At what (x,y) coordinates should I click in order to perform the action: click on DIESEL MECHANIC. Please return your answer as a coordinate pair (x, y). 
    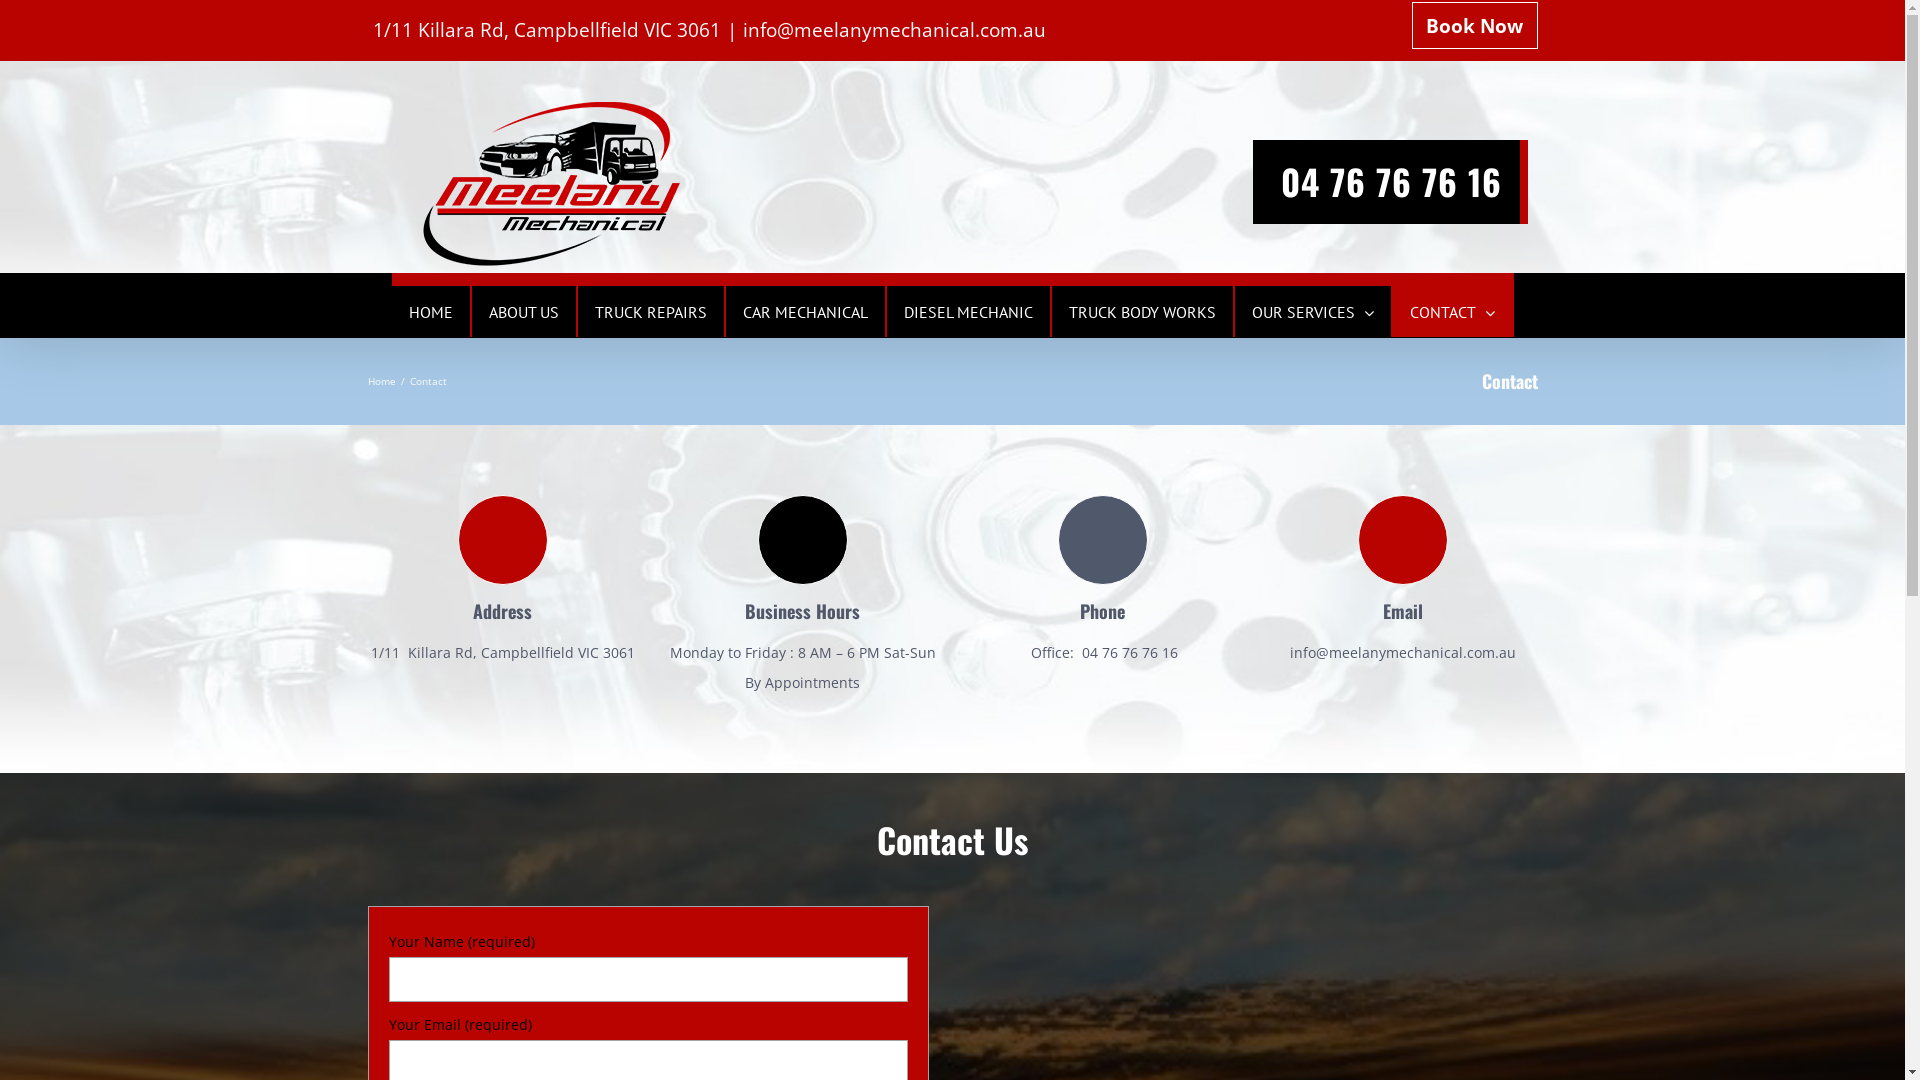
    Looking at the image, I should click on (968, 312).